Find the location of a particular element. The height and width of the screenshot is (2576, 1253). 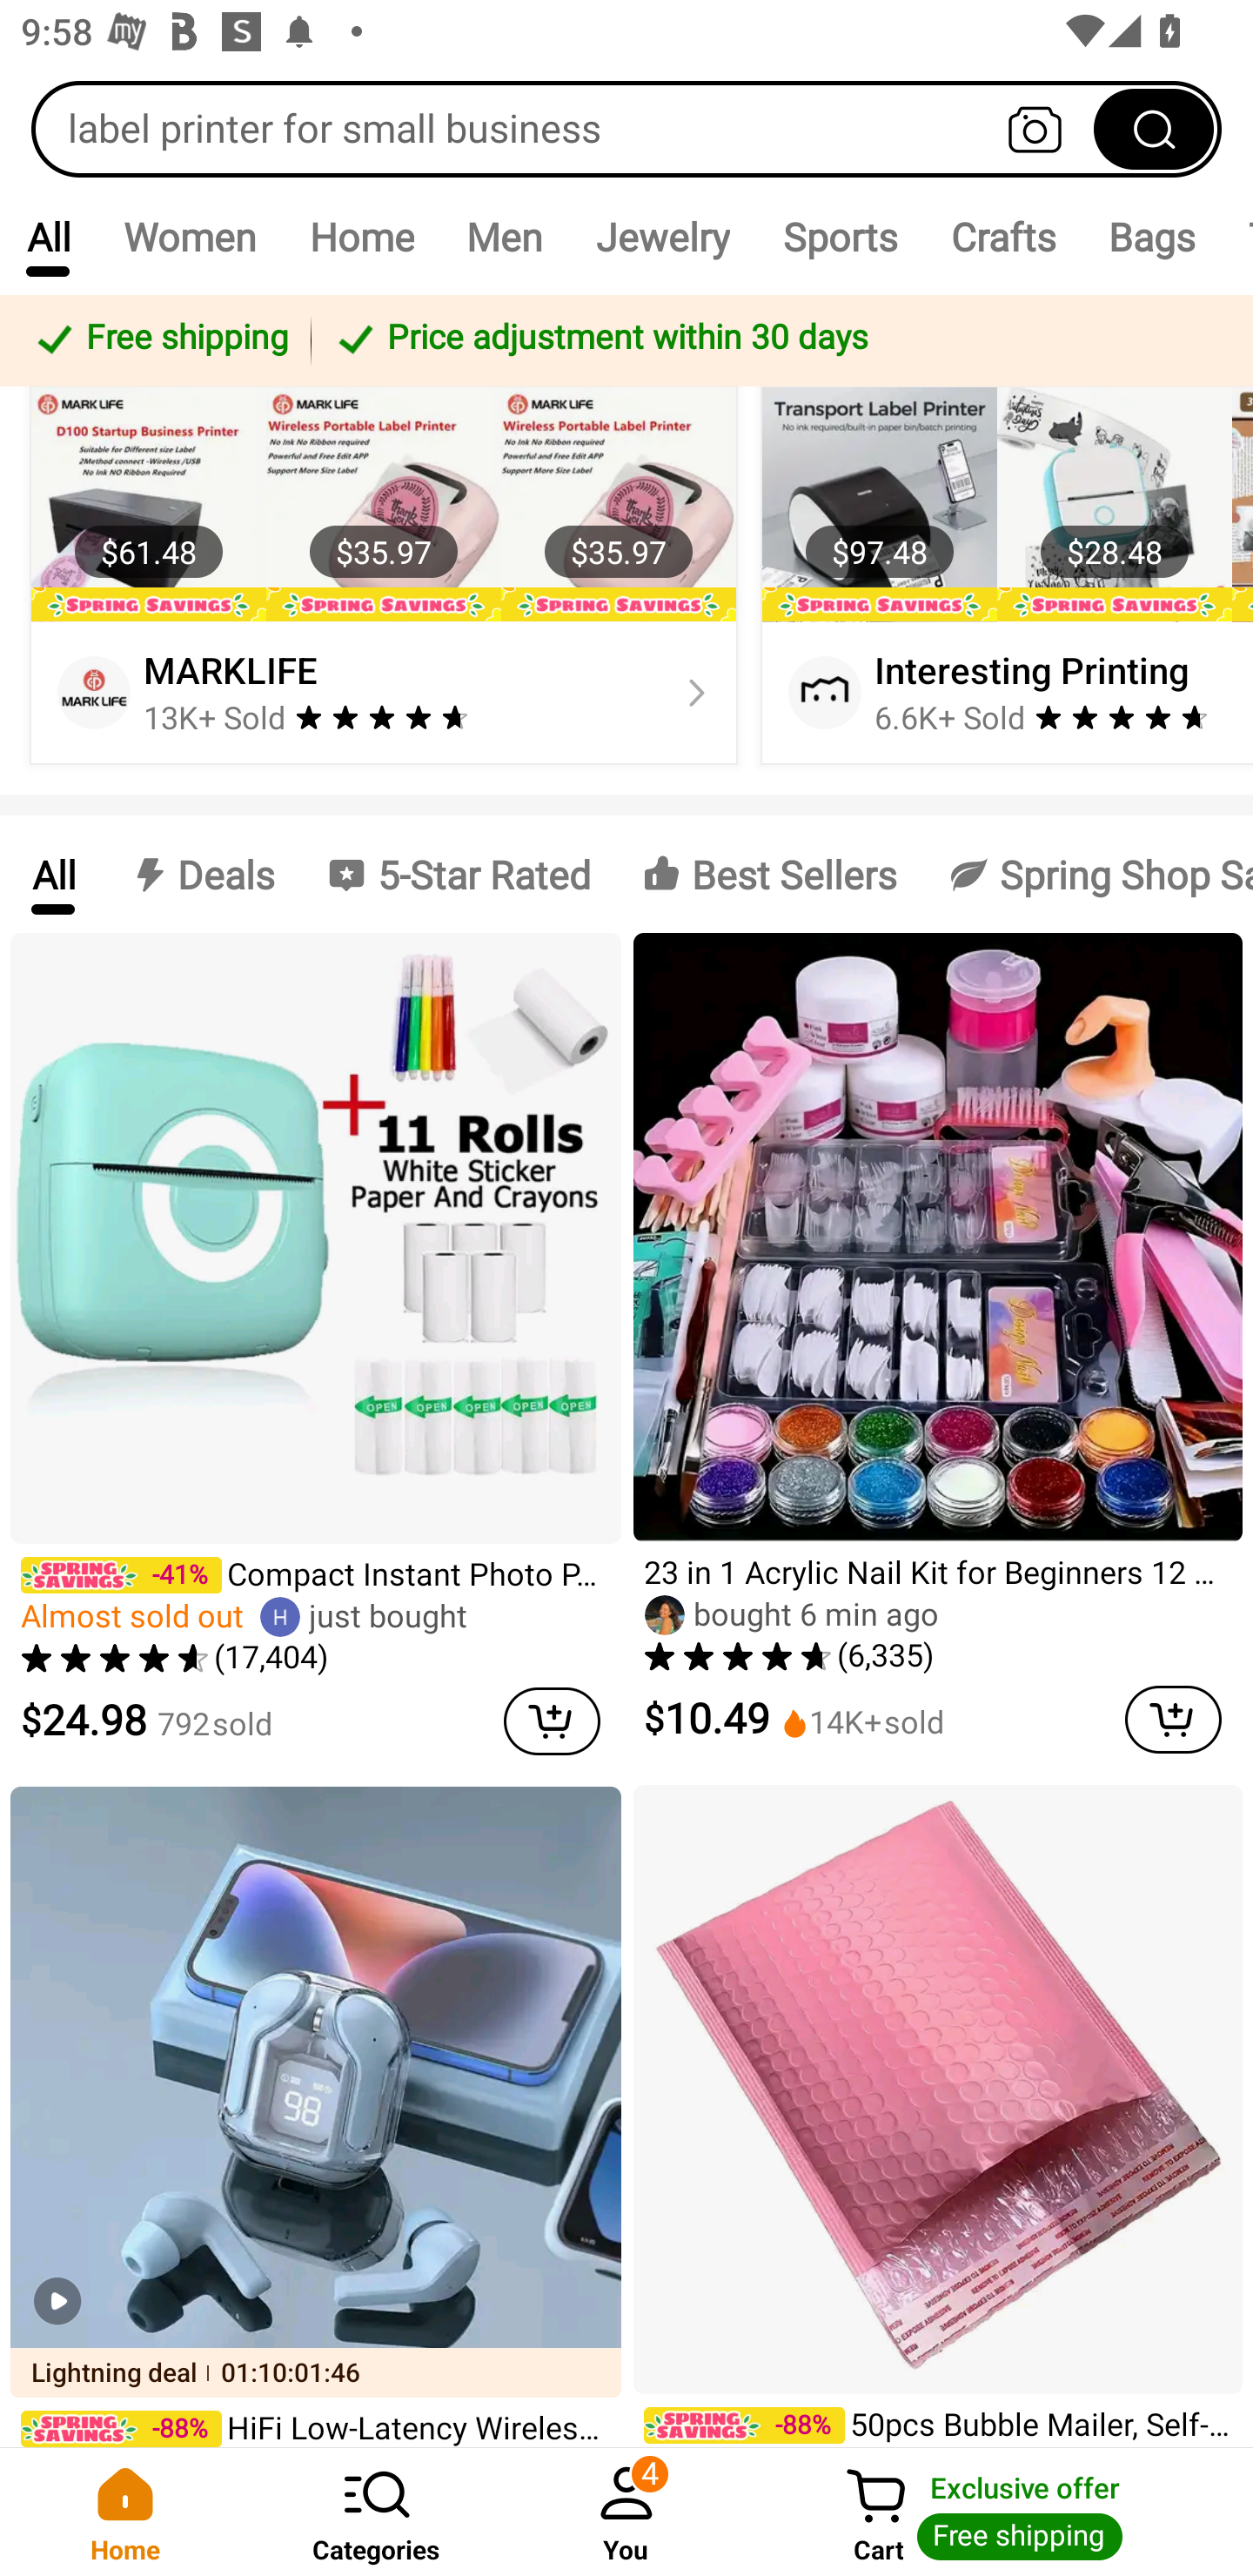

cart delete is located at coordinates (552, 1720).